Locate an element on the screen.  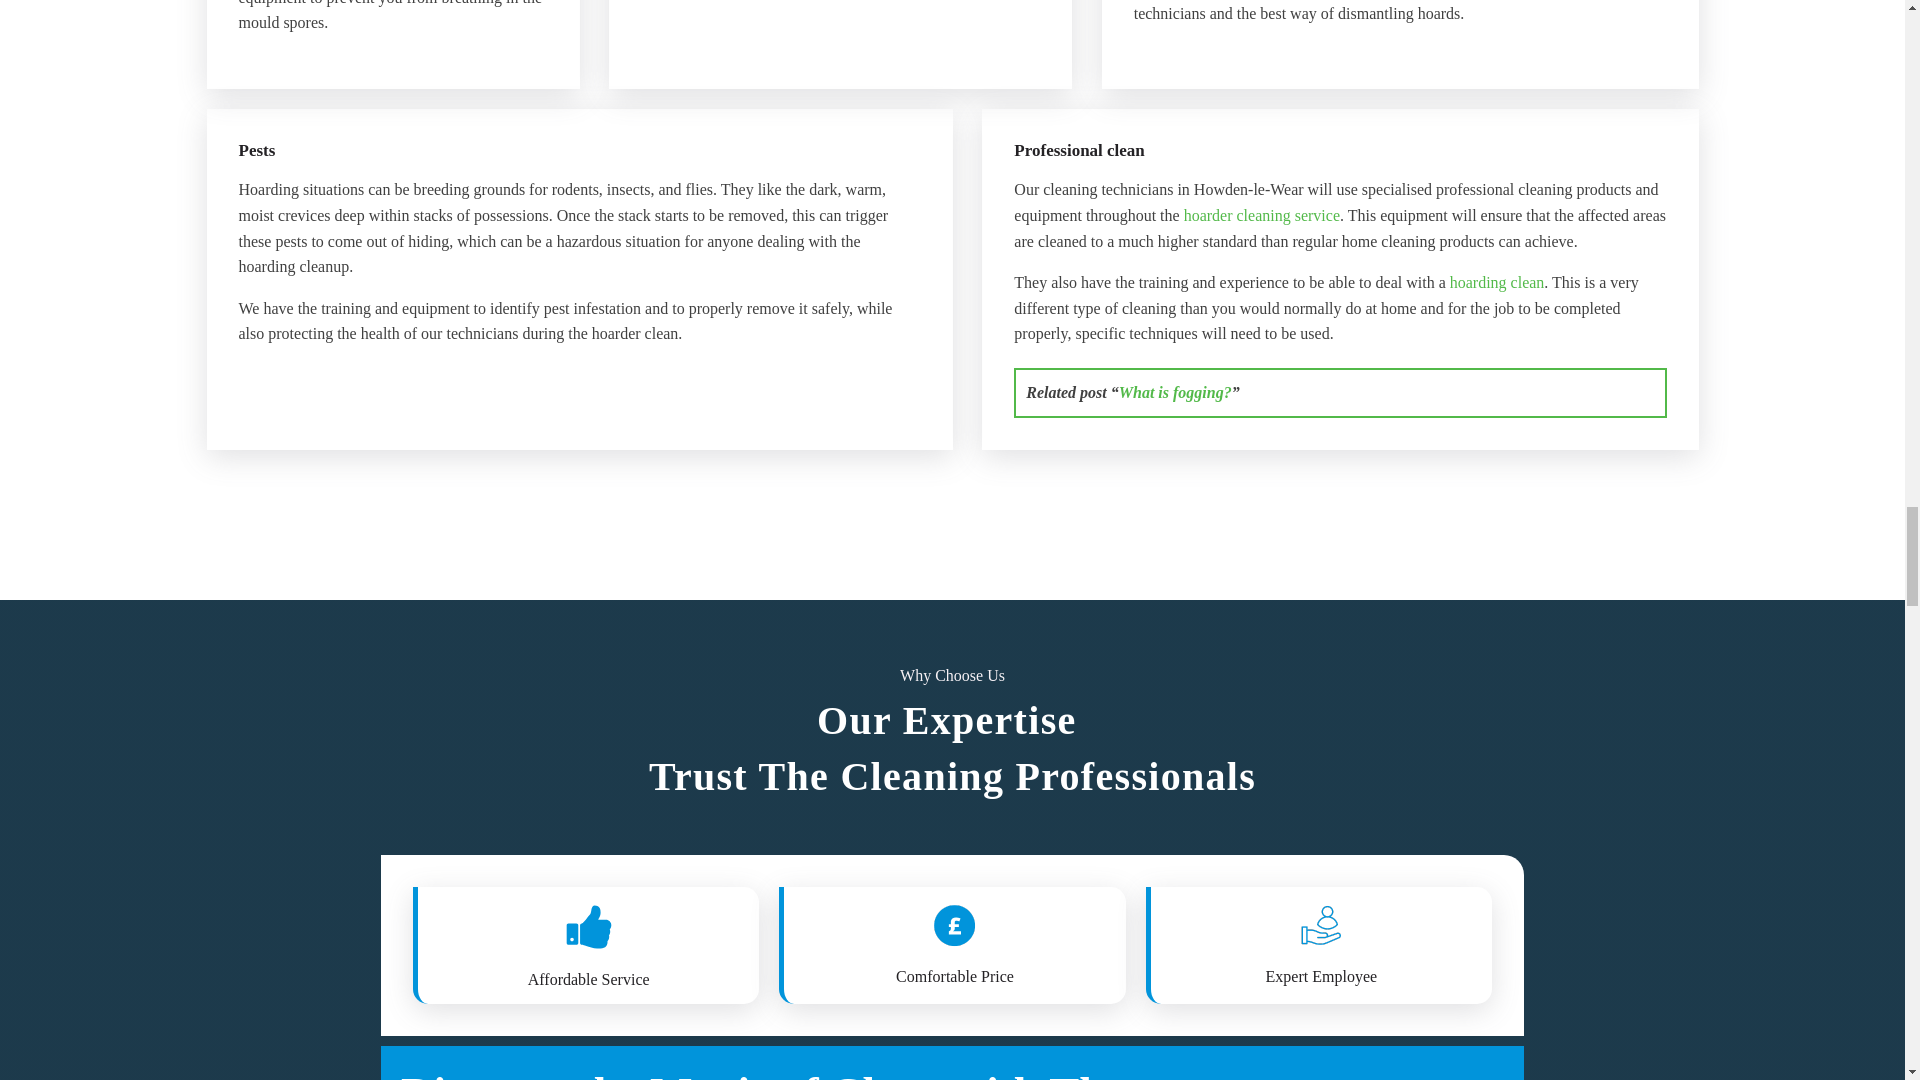
What is fogging? is located at coordinates (1176, 392).